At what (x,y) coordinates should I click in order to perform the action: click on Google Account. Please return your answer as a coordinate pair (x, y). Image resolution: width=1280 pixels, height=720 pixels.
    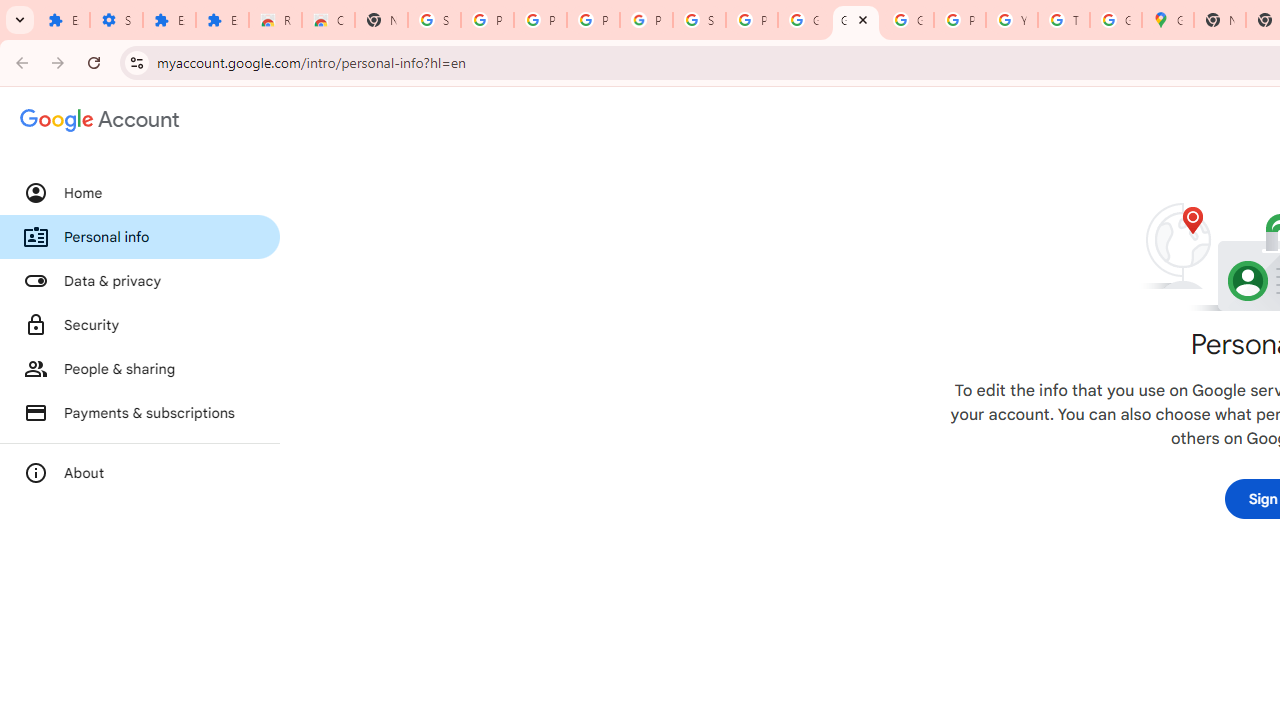
    Looking at the image, I should click on (804, 20).